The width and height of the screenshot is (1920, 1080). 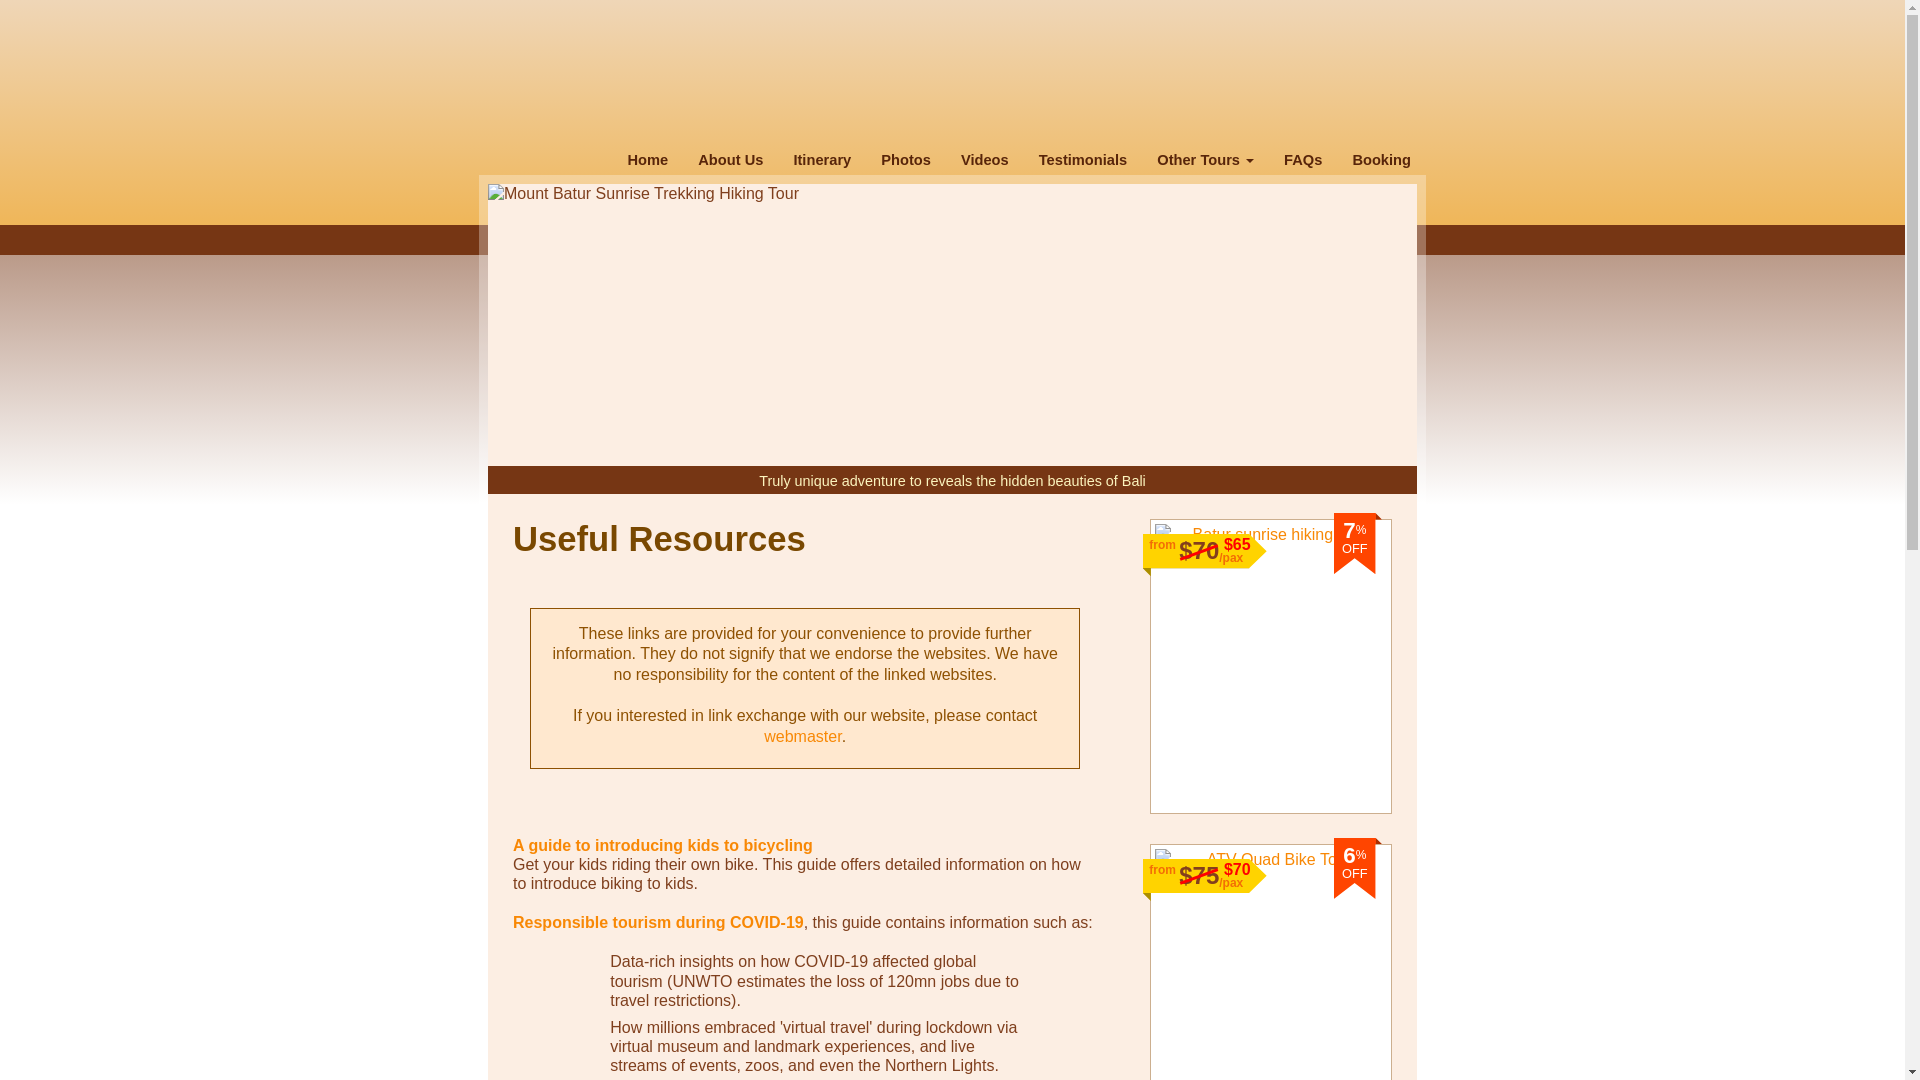 What do you see at coordinates (1302, 159) in the screenshot?
I see `FAQs` at bounding box center [1302, 159].